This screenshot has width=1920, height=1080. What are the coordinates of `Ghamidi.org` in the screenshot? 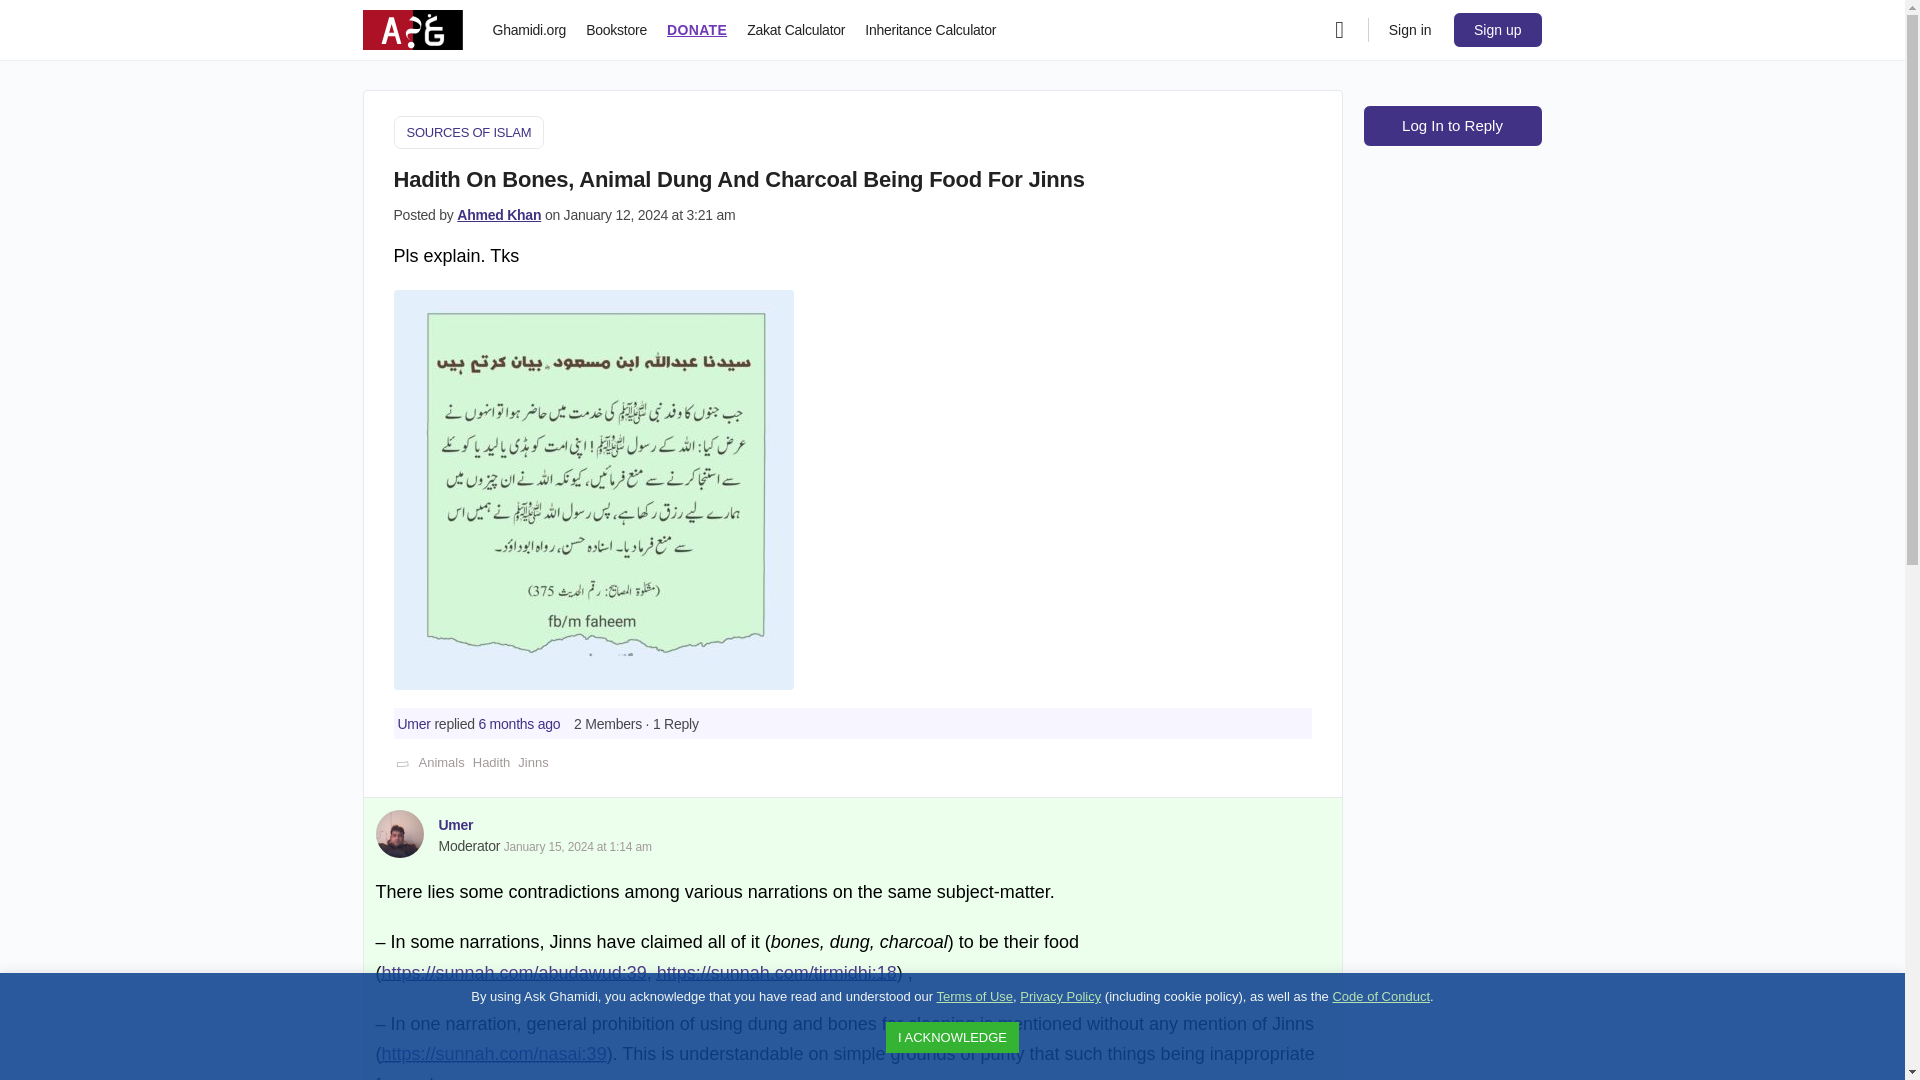 It's located at (528, 30).